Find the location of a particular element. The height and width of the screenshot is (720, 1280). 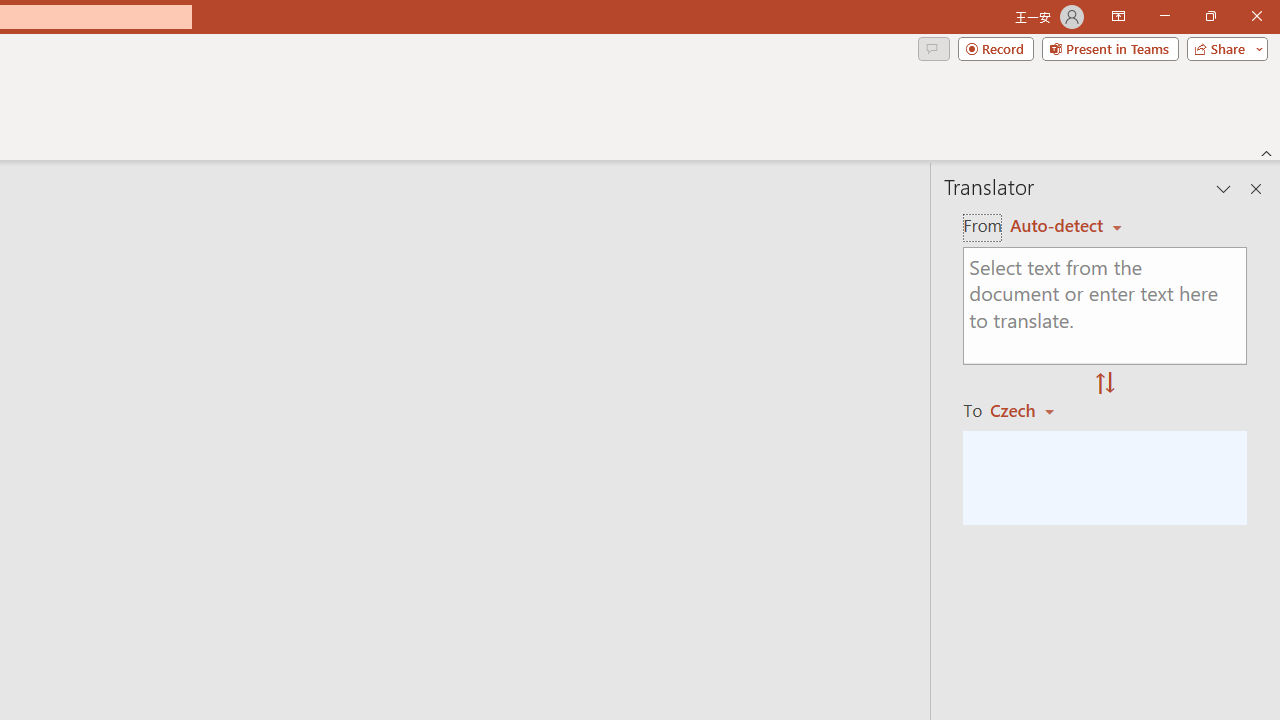

Auto-detect is located at coordinates (1066, 226).